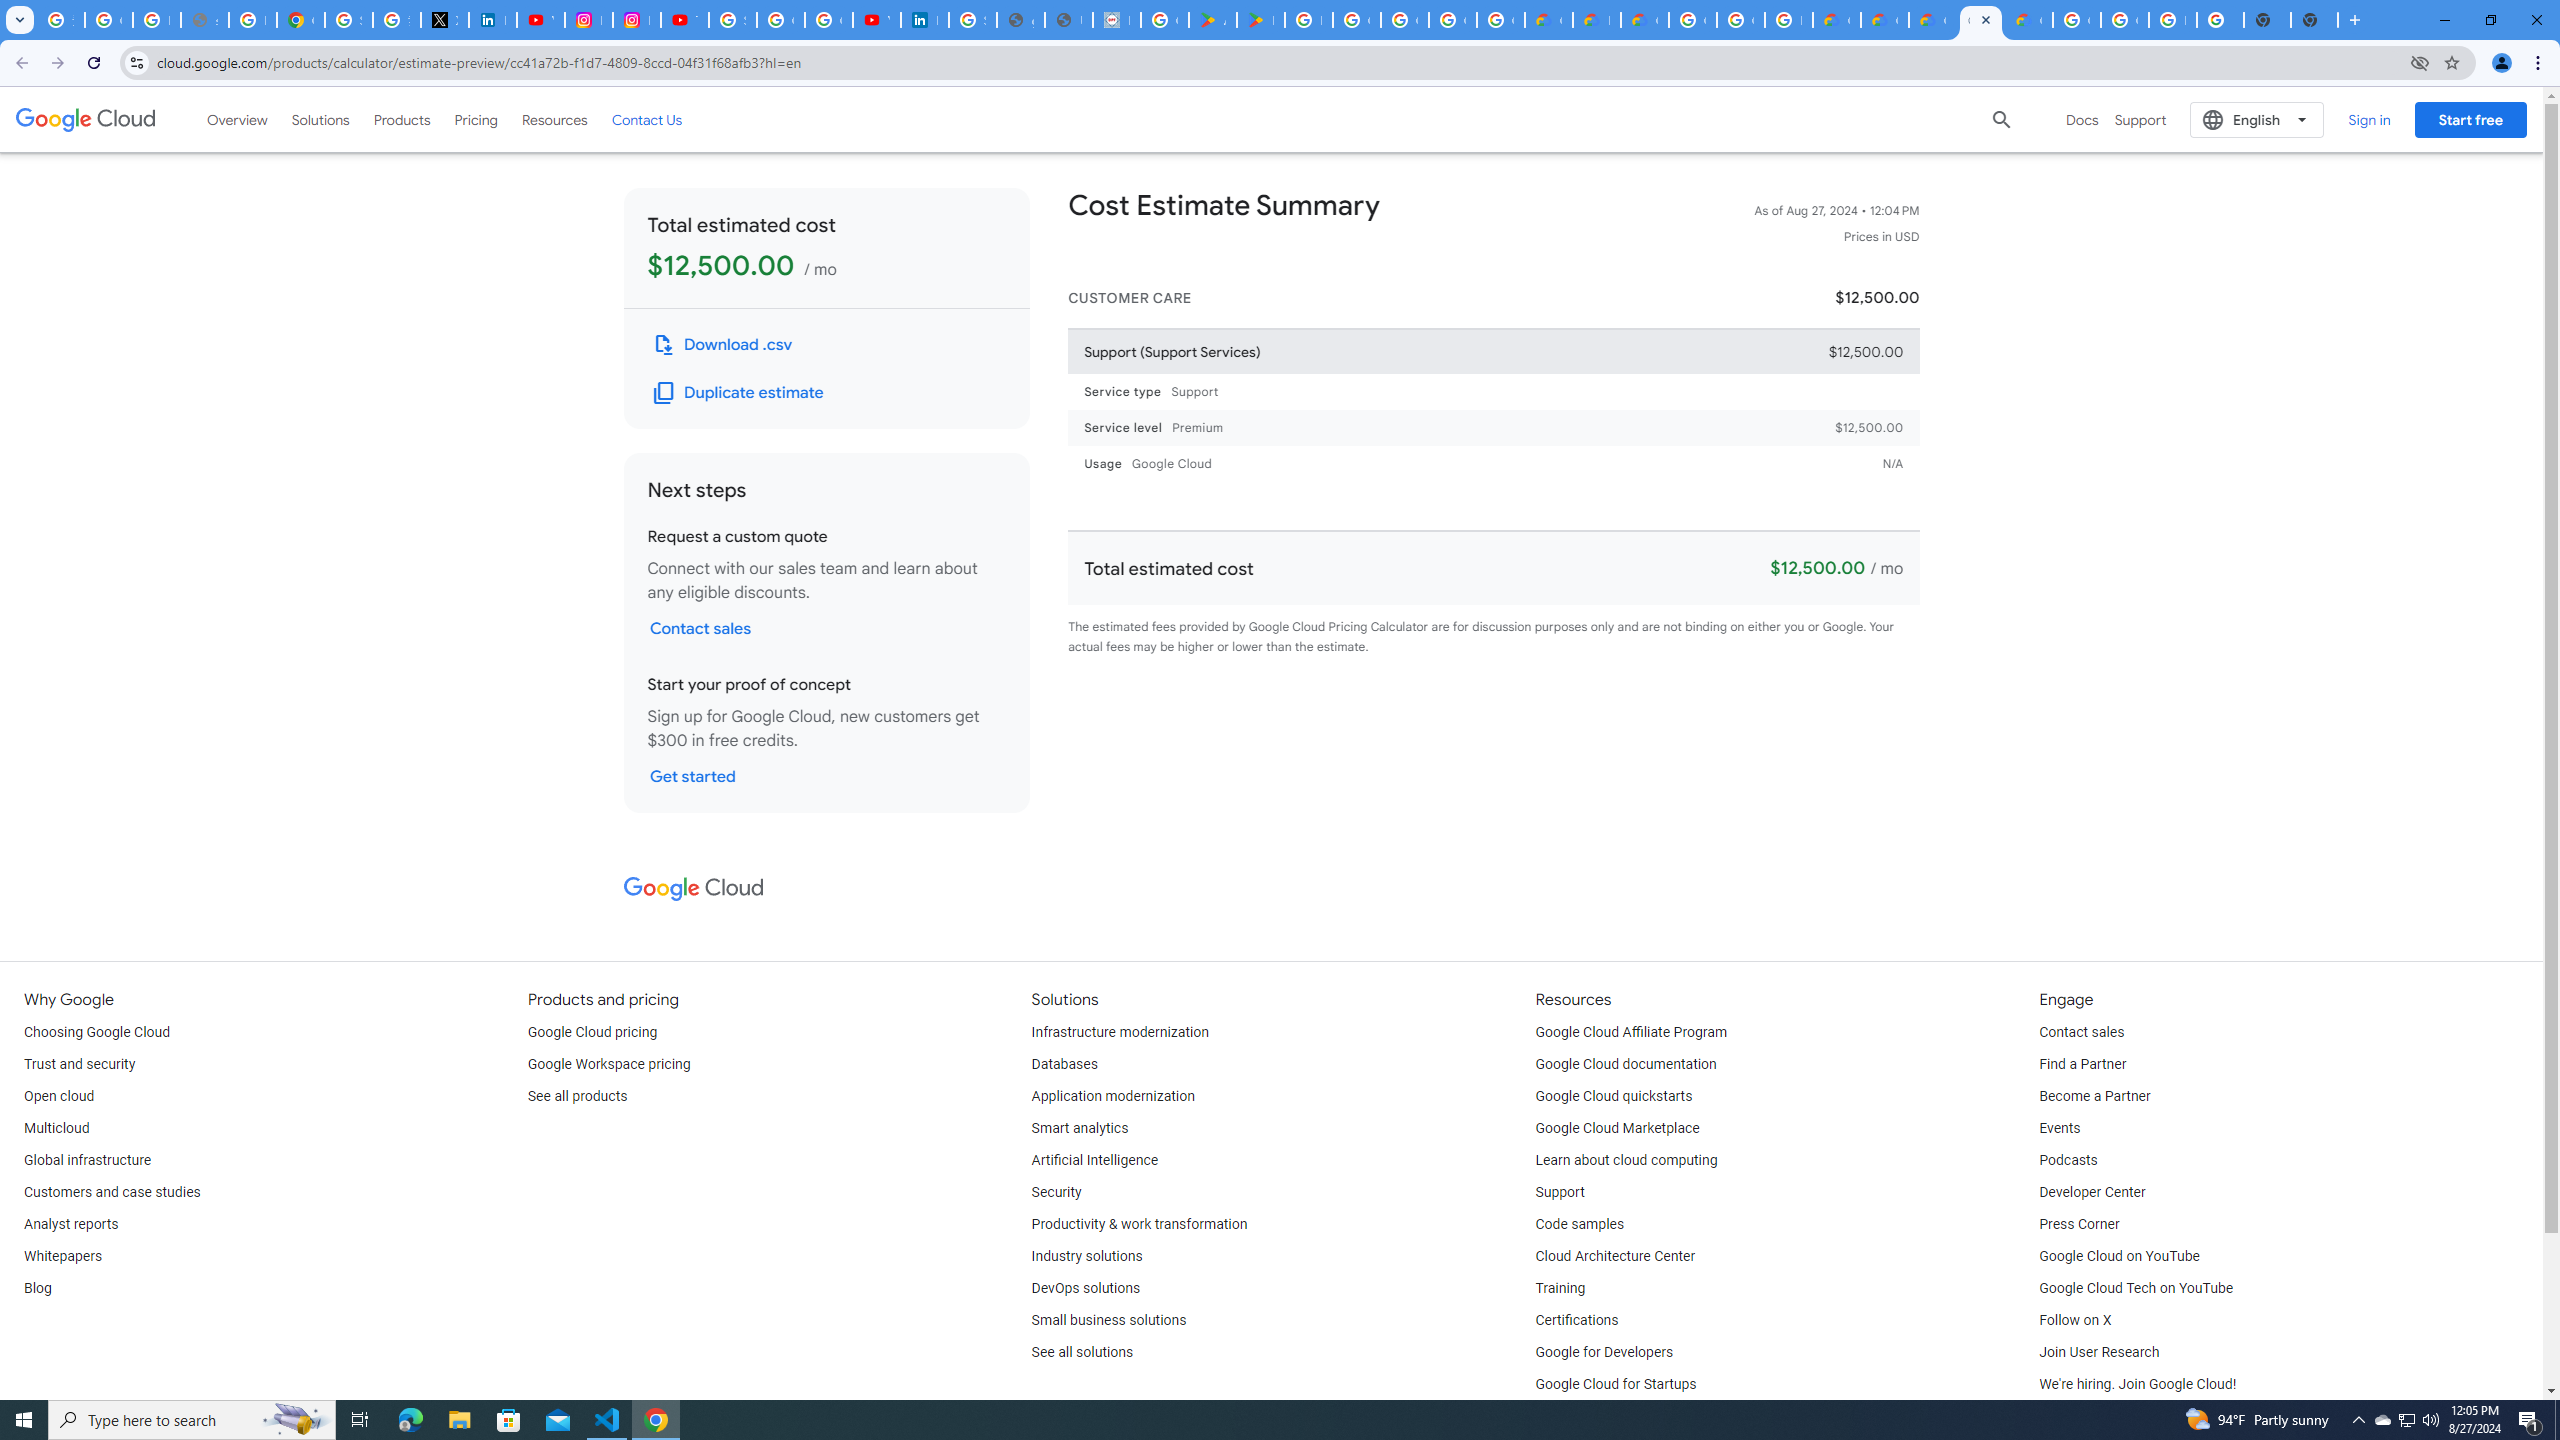 The height and width of the screenshot is (1440, 2560). Describe the element at coordinates (2082, 1064) in the screenshot. I see `Find a Partner` at that location.